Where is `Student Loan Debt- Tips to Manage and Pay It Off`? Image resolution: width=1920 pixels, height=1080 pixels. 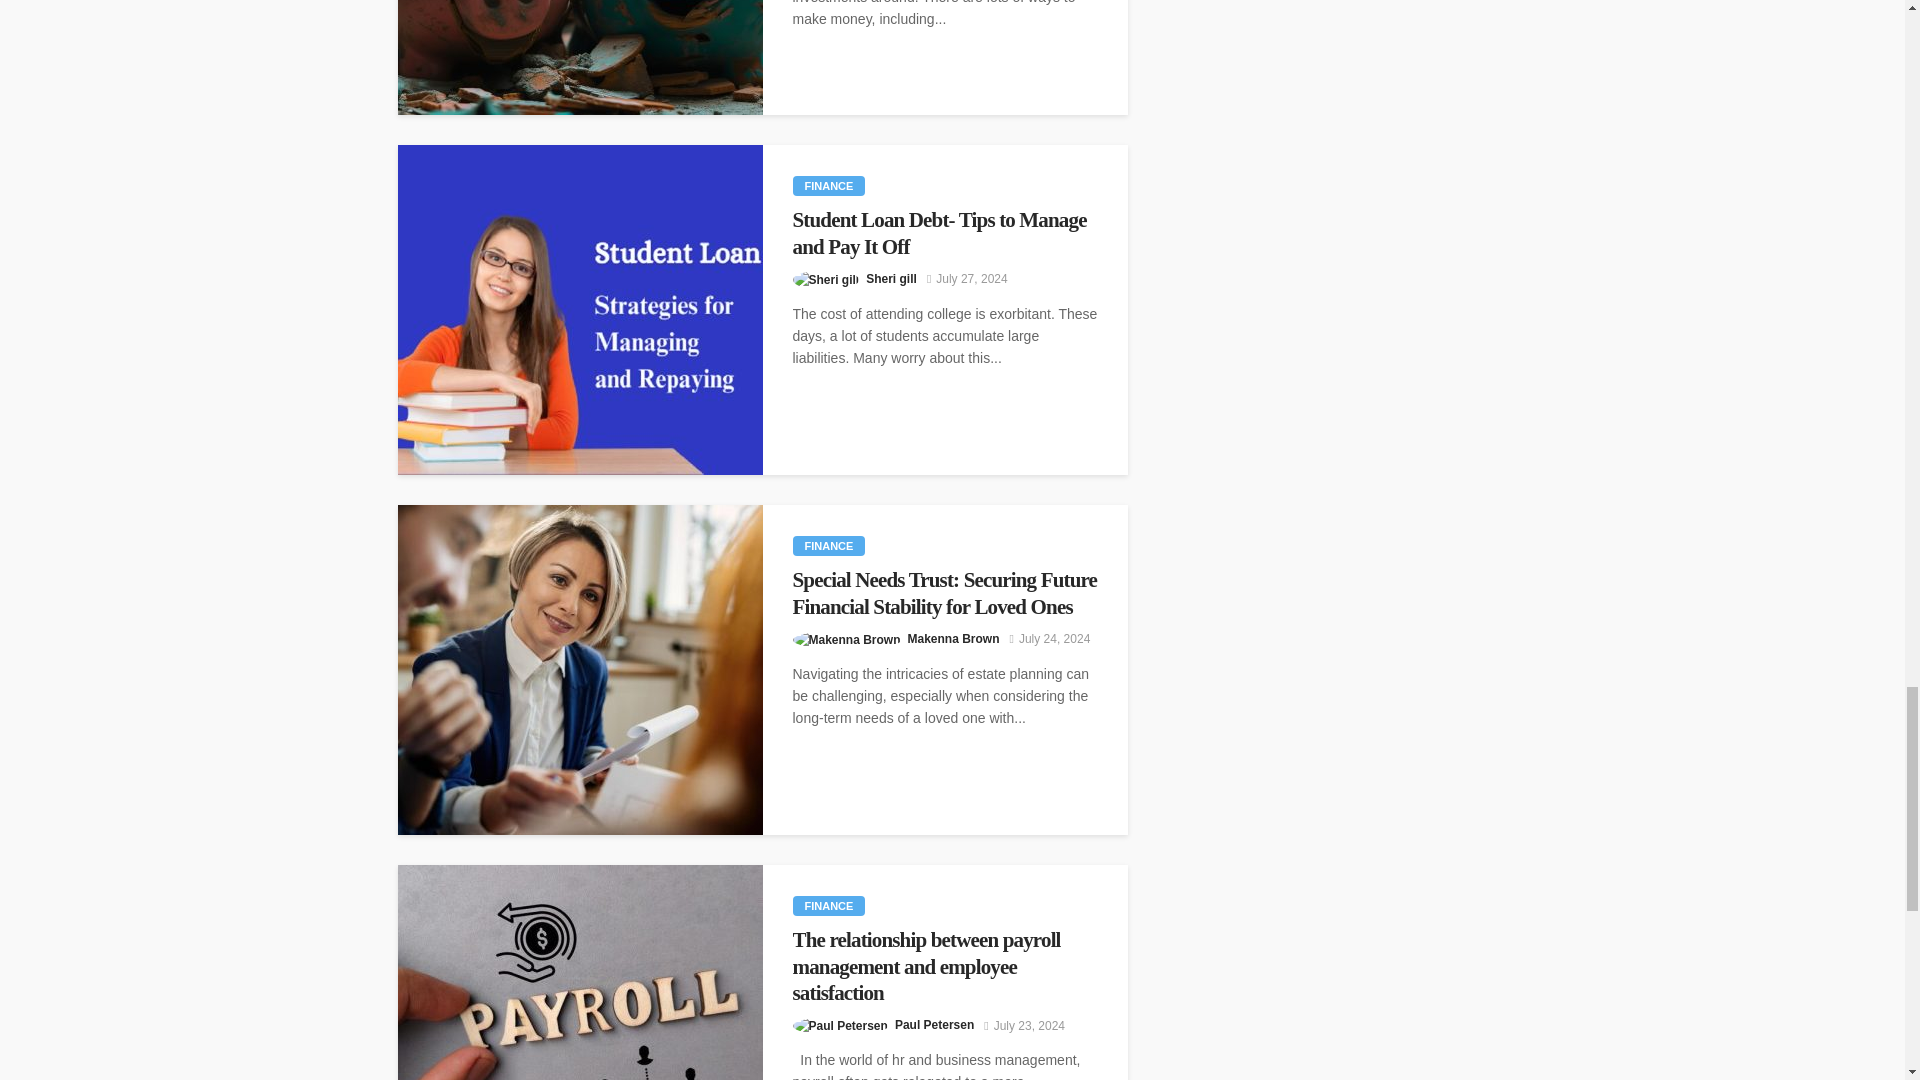
Student Loan Debt- Tips to Manage and Pay It Off is located at coordinates (944, 234).